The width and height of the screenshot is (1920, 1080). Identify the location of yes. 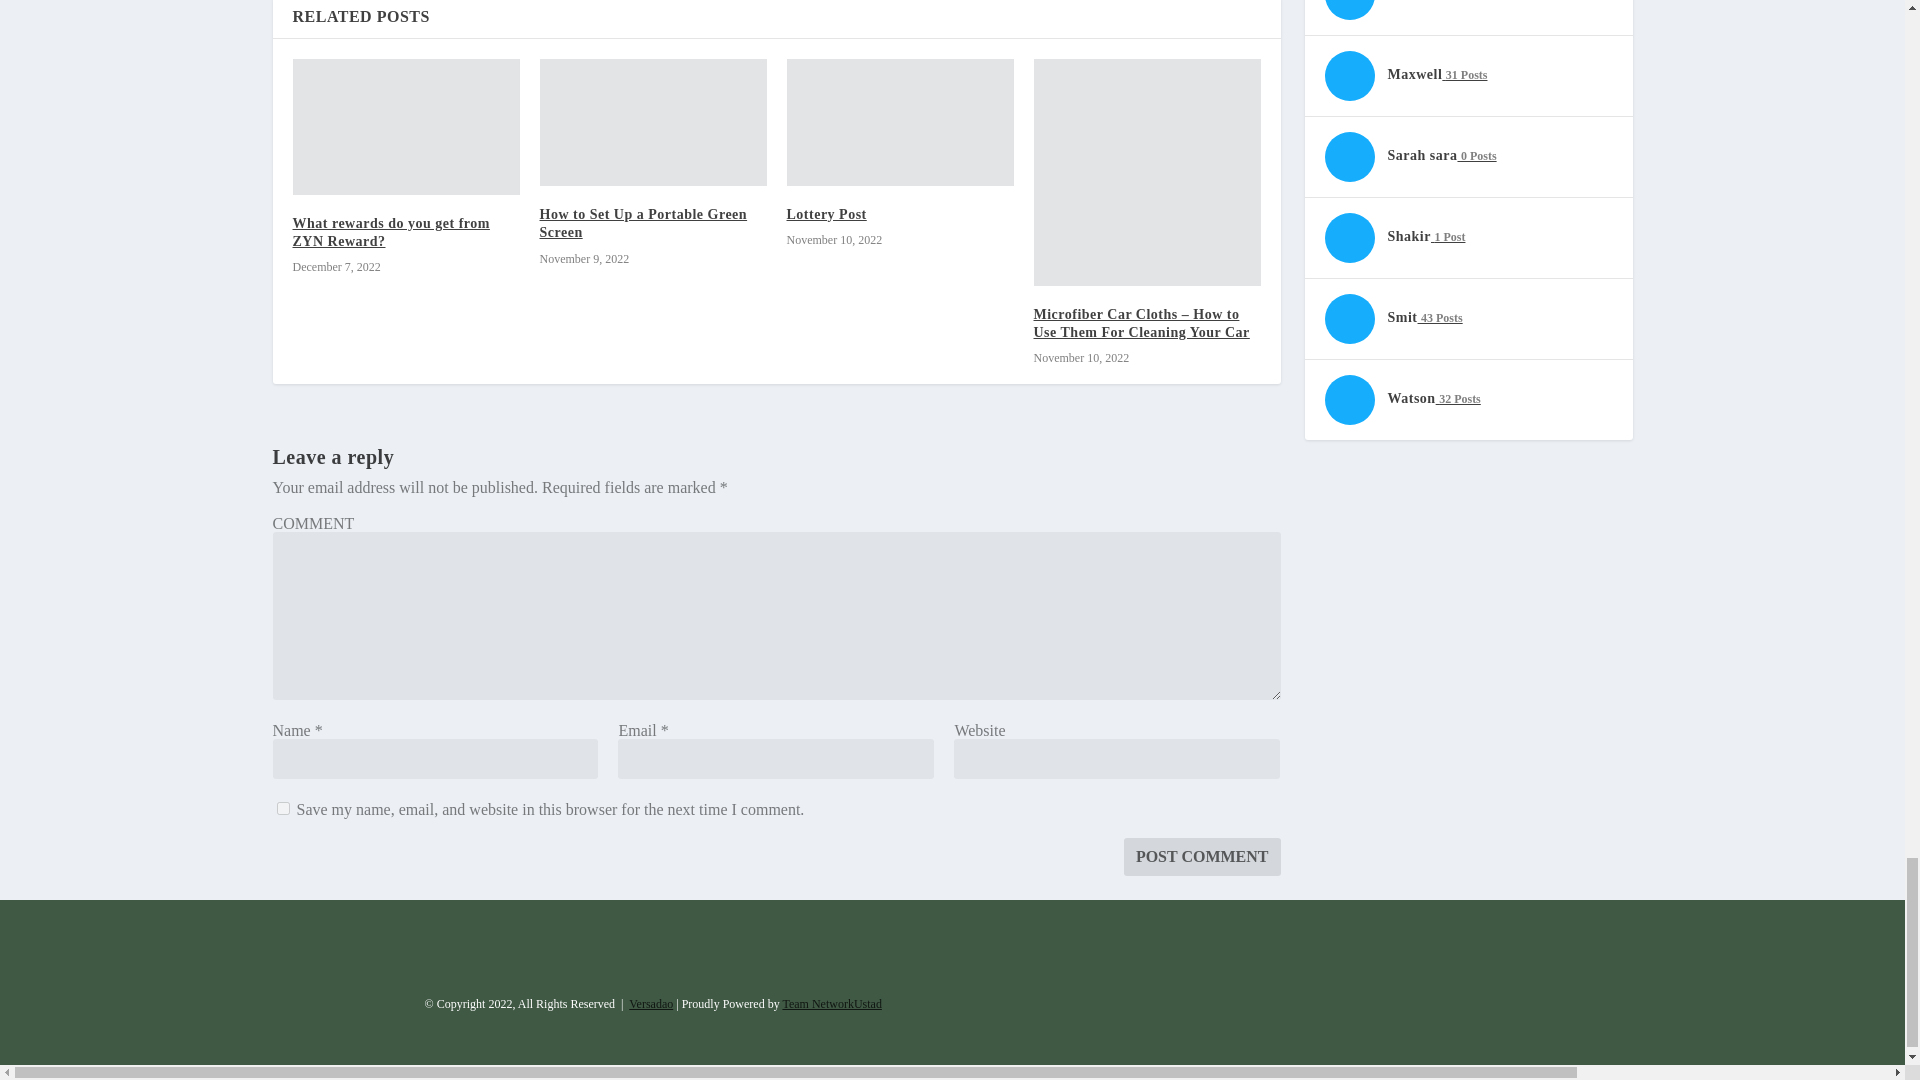
(282, 808).